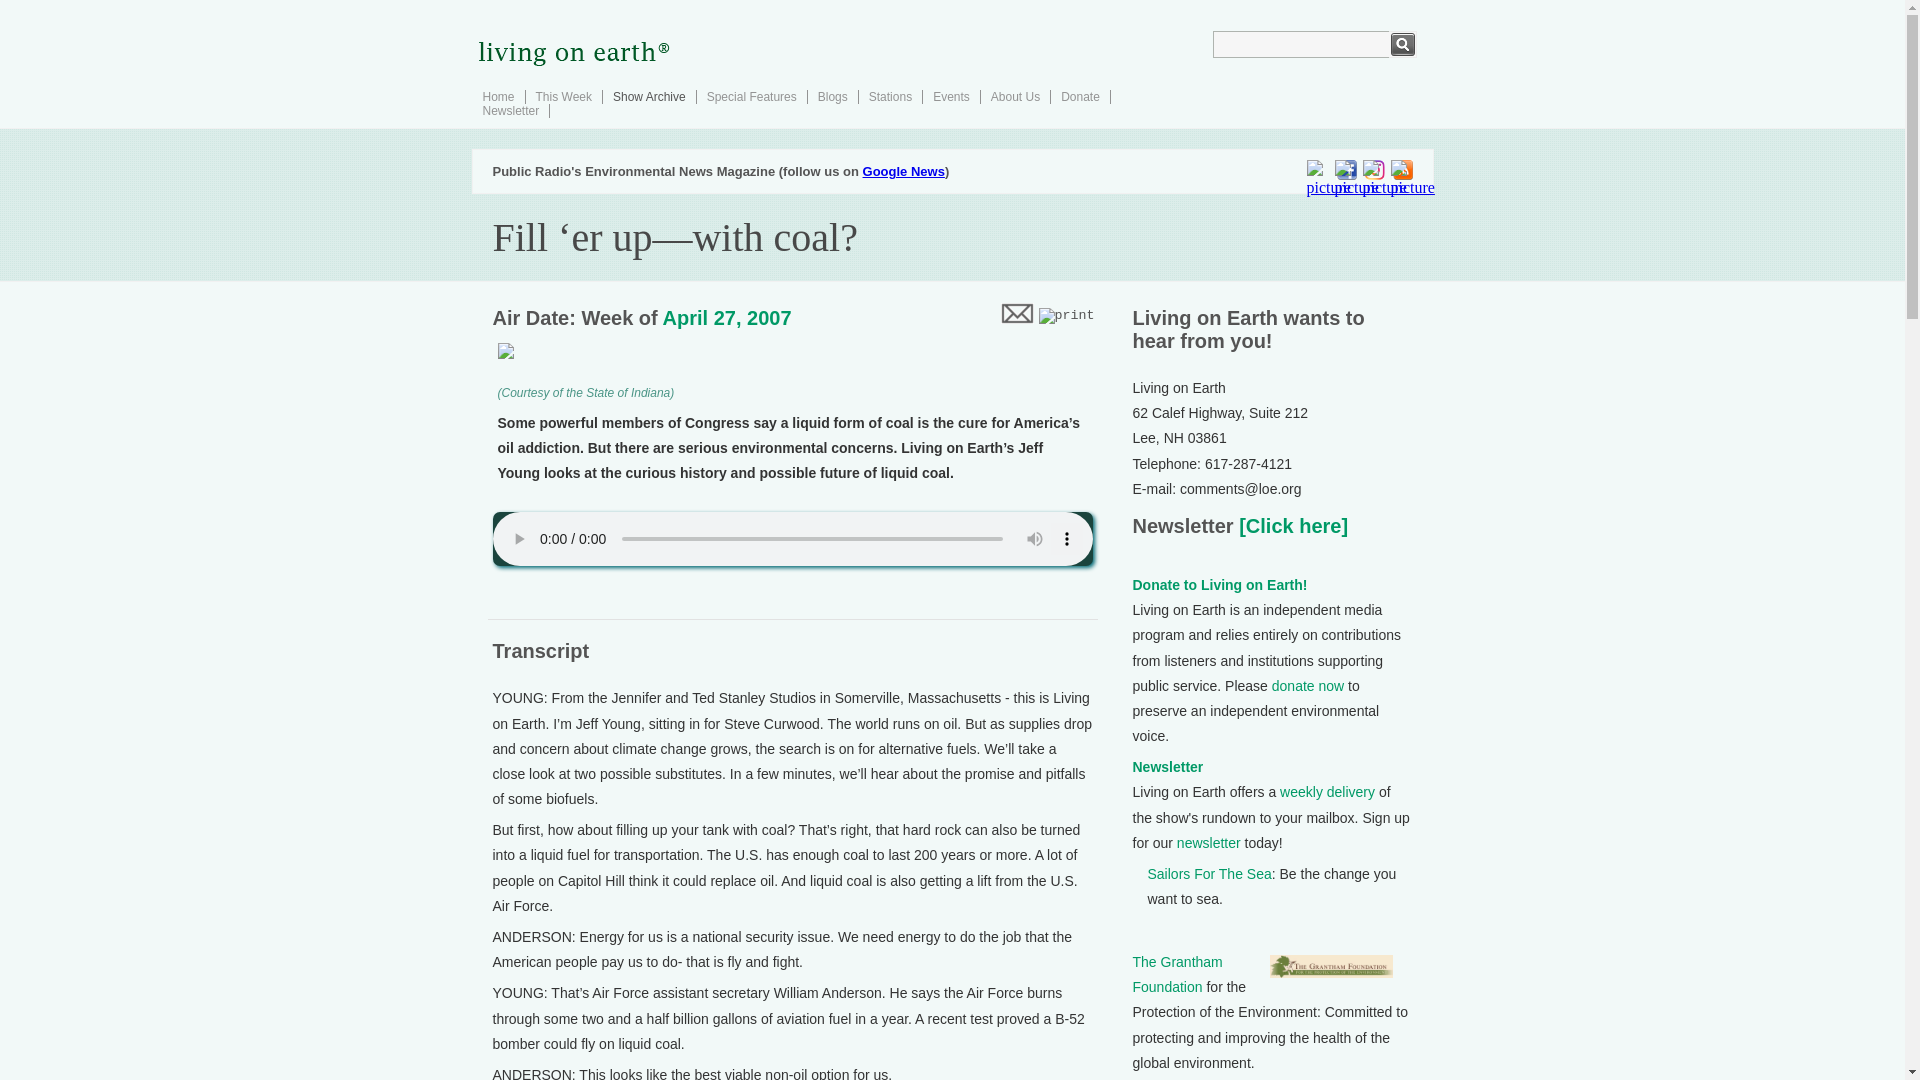 The width and height of the screenshot is (1920, 1080). What do you see at coordinates (903, 172) in the screenshot?
I see `Google News` at bounding box center [903, 172].